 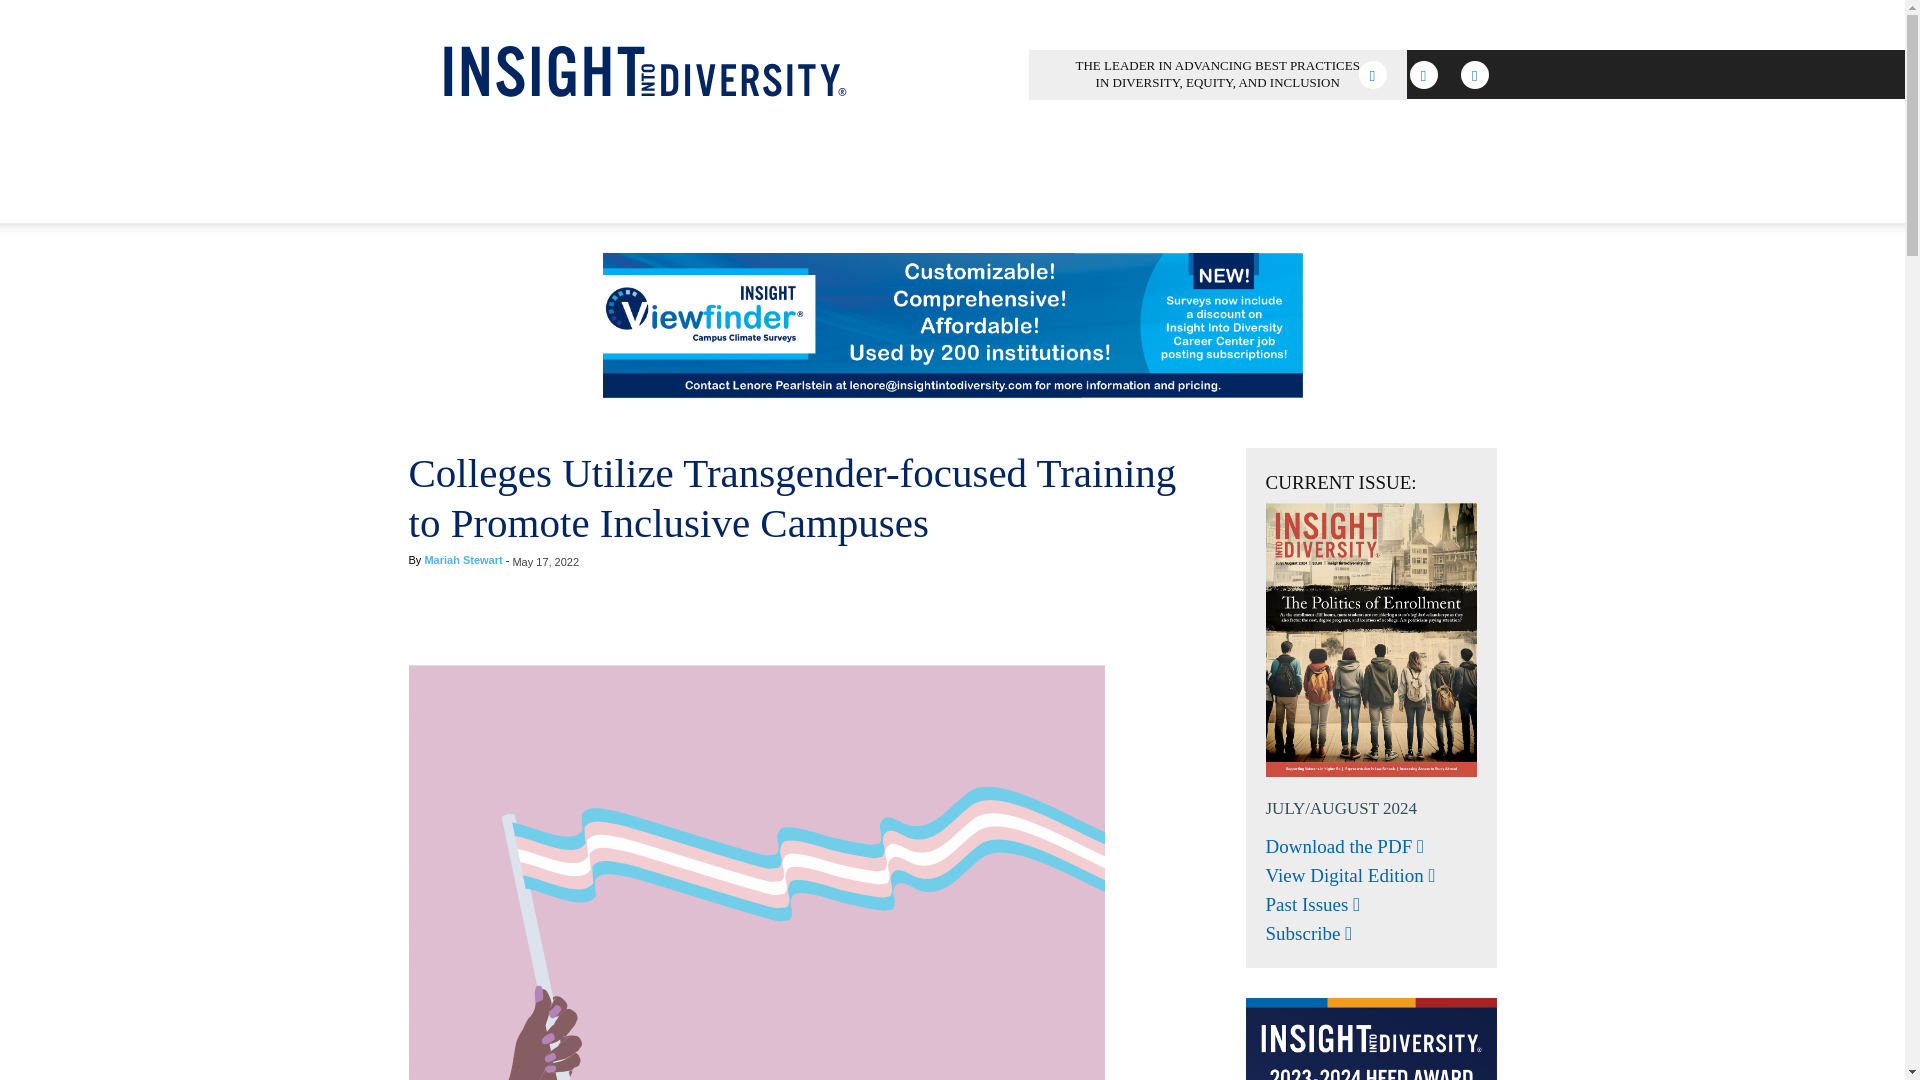 What do you see at coordinates (462, 560) in the screenshot?
I see `Posts by Mariah Stewart` at bounding box center [462, 560].